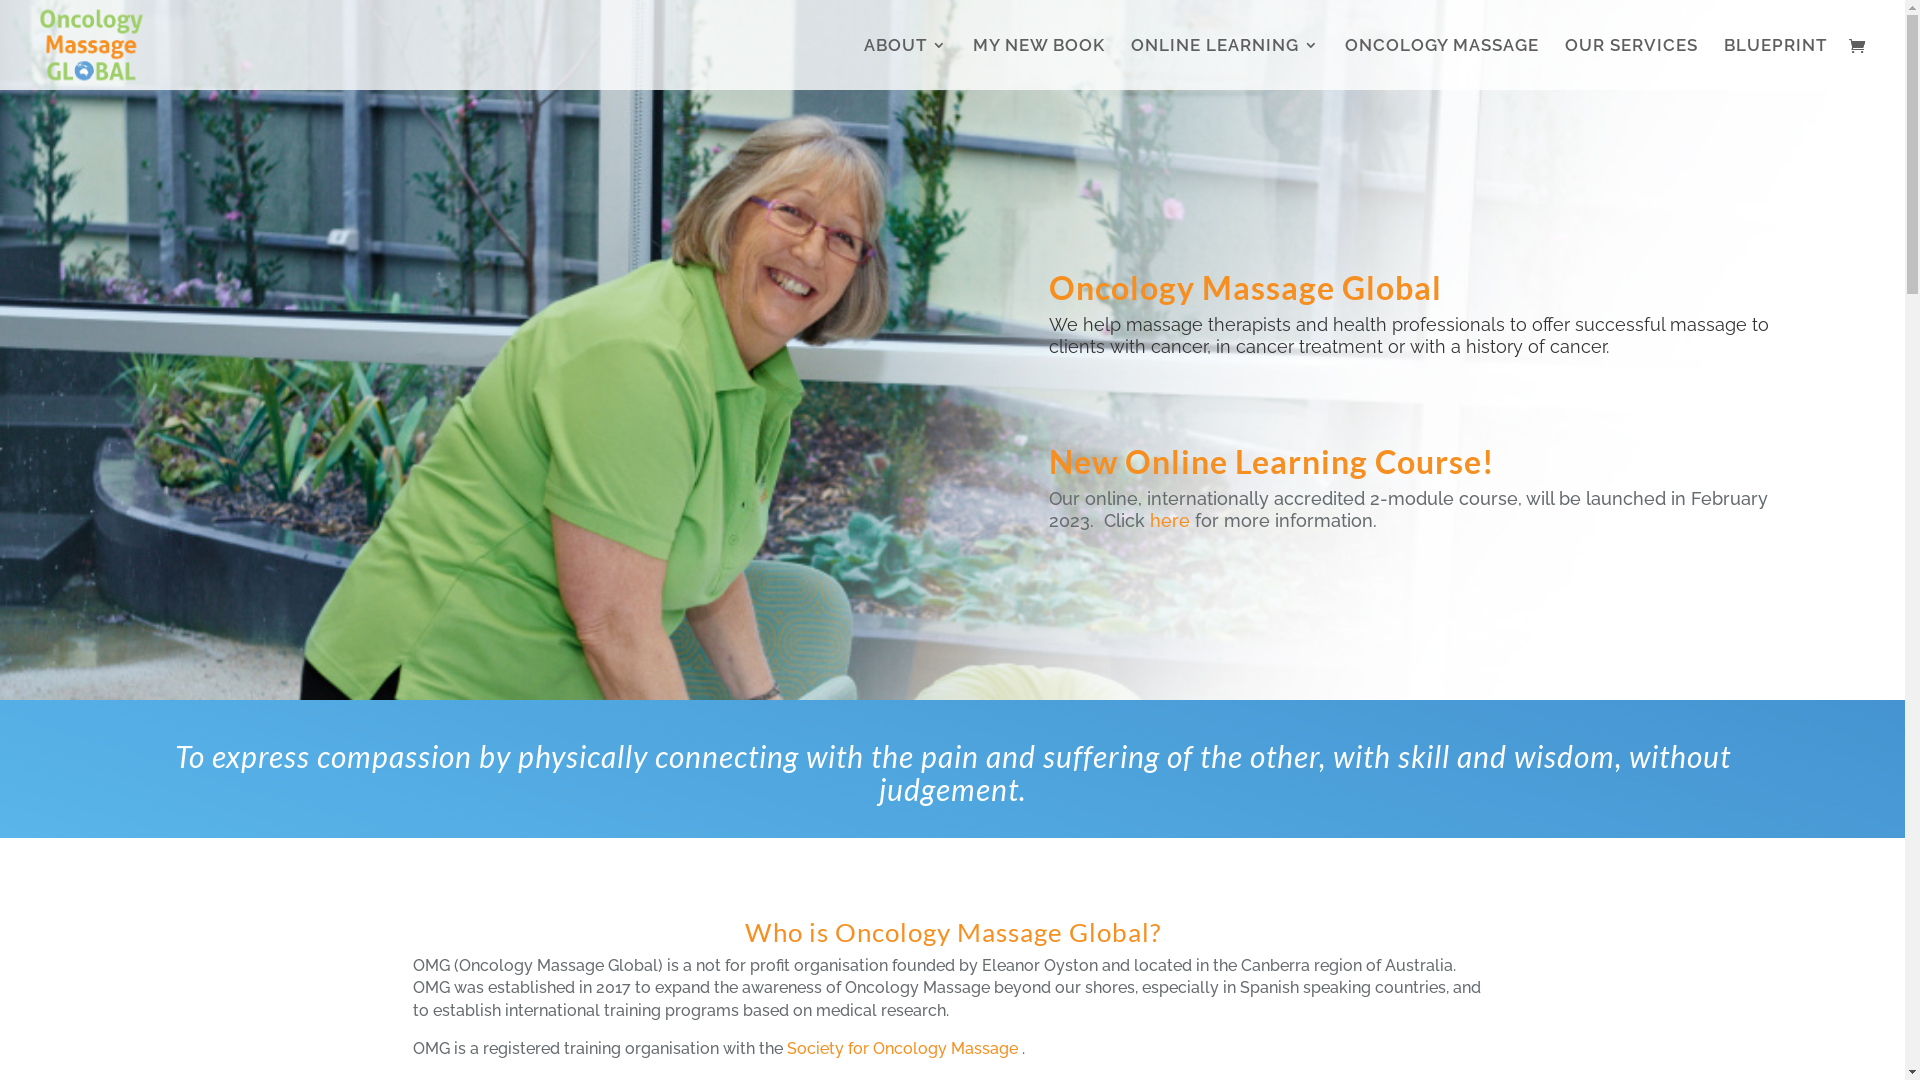 The width and height of the screenshot is (1920, 1080). I want to click on ABOUT, so click(906, 64).